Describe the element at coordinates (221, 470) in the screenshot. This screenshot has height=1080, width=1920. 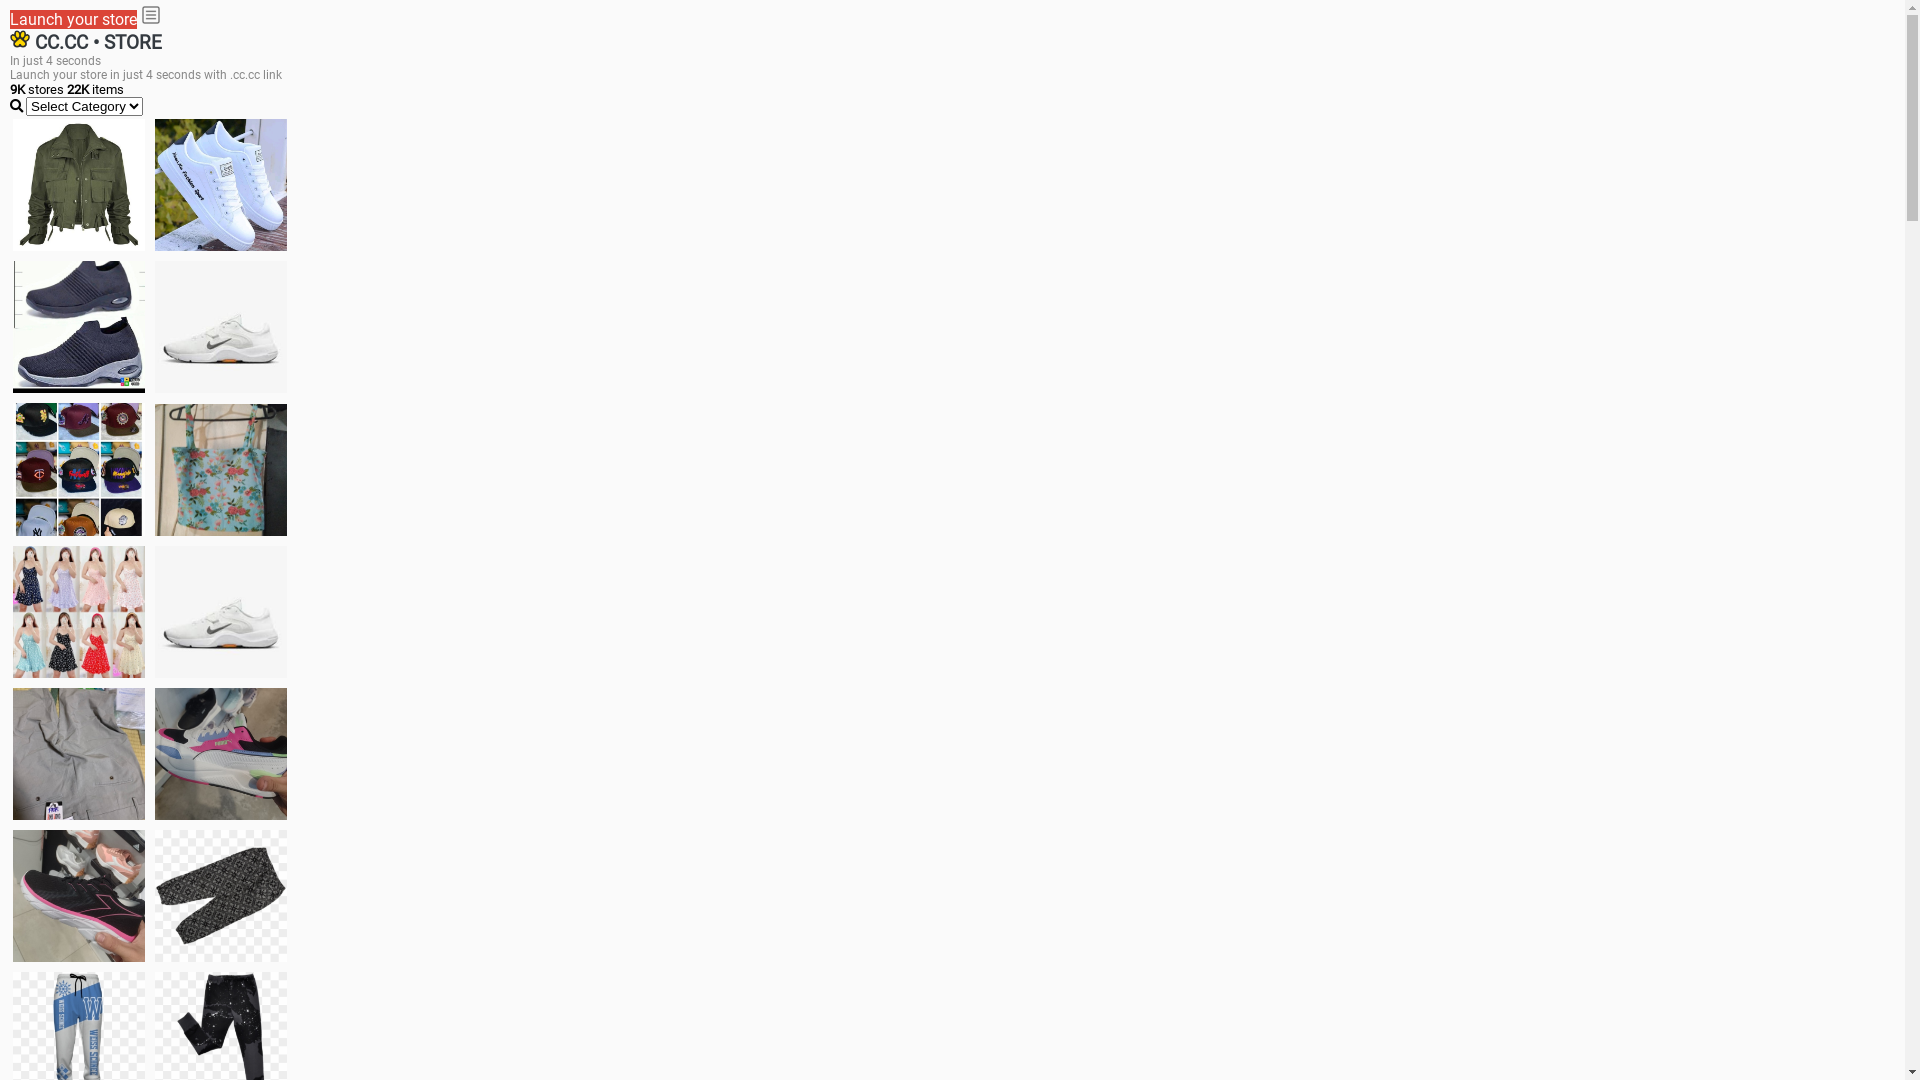
I see `Ukay cloth` at that location.